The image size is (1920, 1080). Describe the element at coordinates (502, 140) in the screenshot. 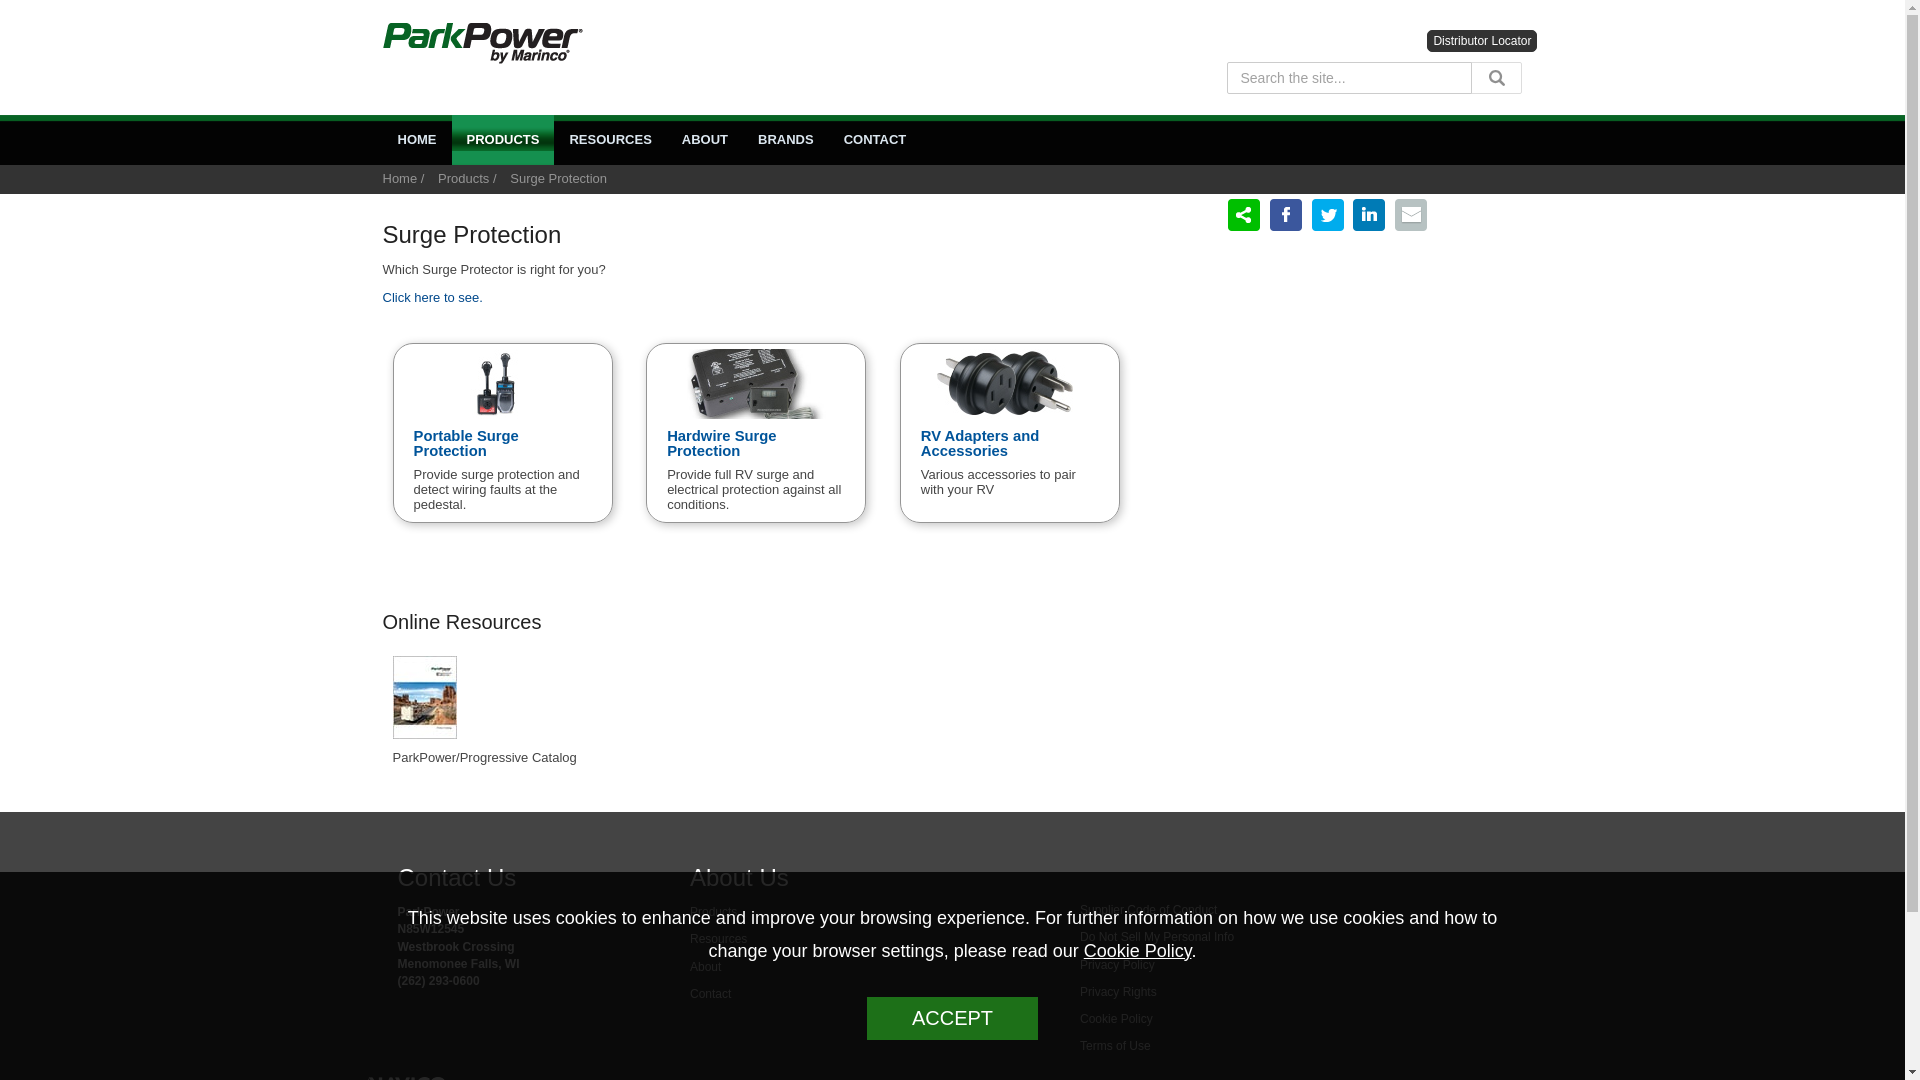

I see `PRODUCTS` at that location.